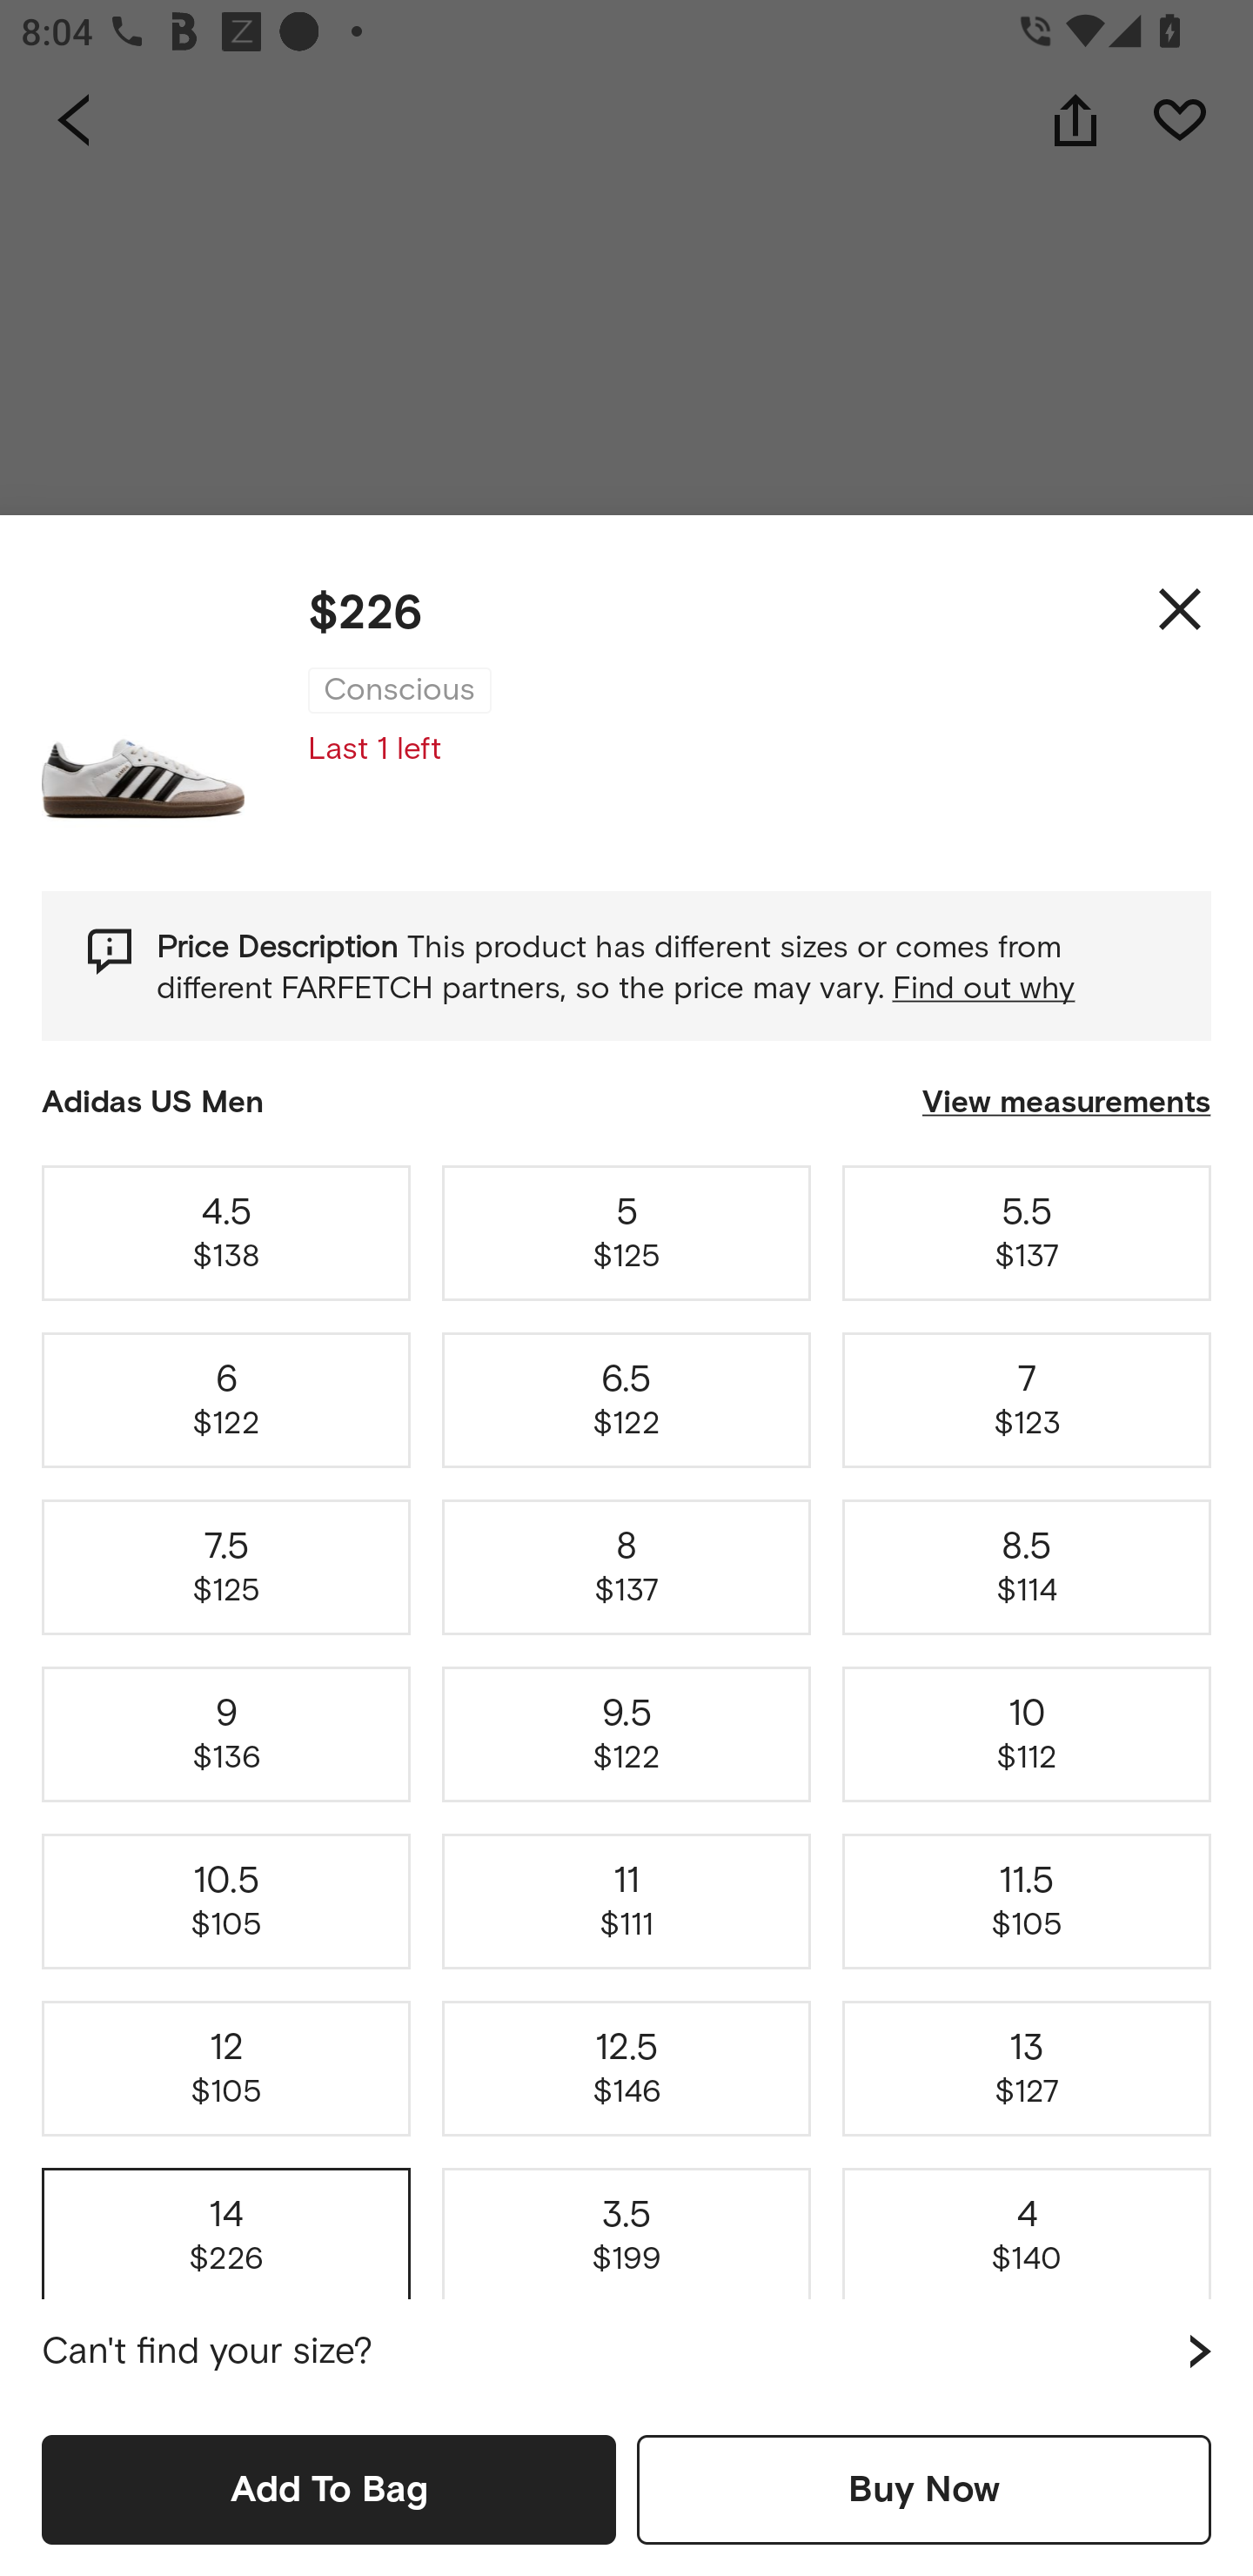  What do you see at coordinates (626, 1902) in the screenshot?
I see `11 $111` at bounding box center [626, 1902].